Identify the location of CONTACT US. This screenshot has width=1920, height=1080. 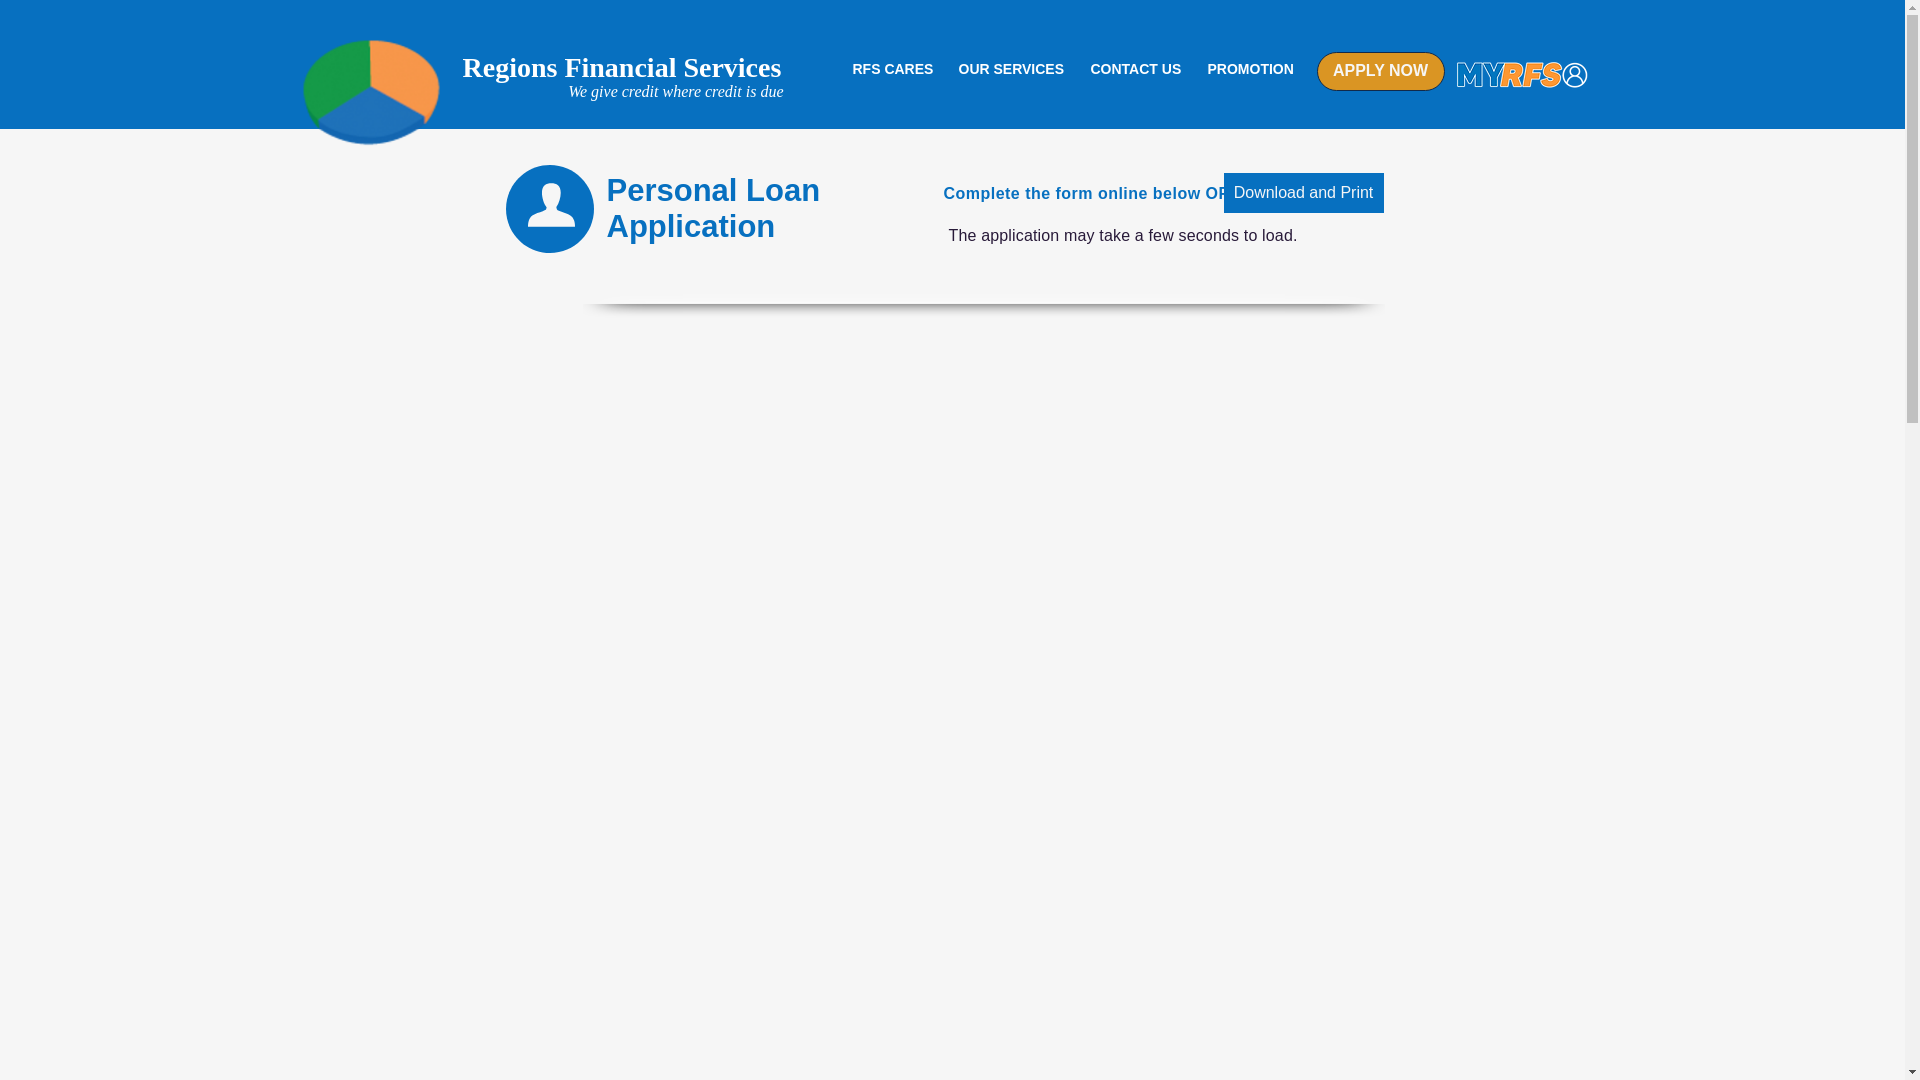
(1134, 69).